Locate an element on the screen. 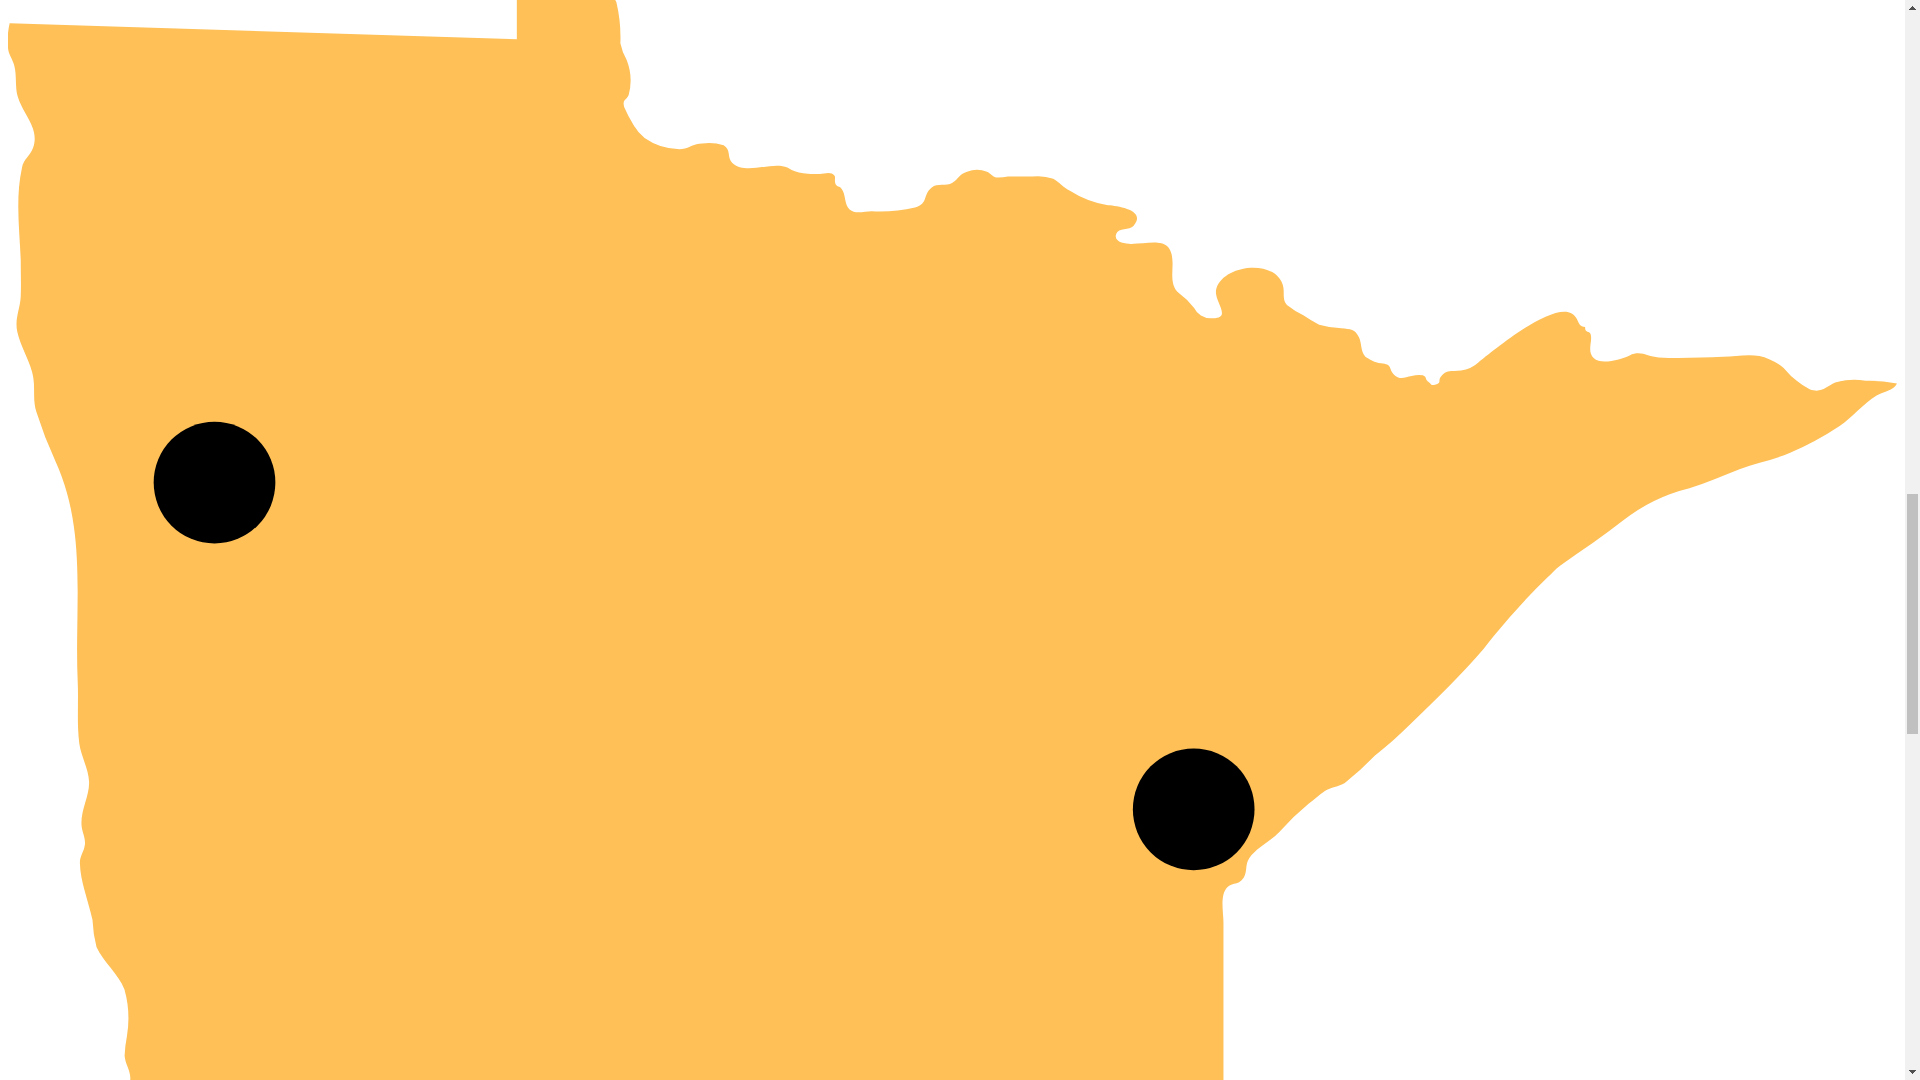 Image resolution: width=1920 pixels, height=1080 pixels. University of Minnesota Crookston is located at coordinates (214, 482).